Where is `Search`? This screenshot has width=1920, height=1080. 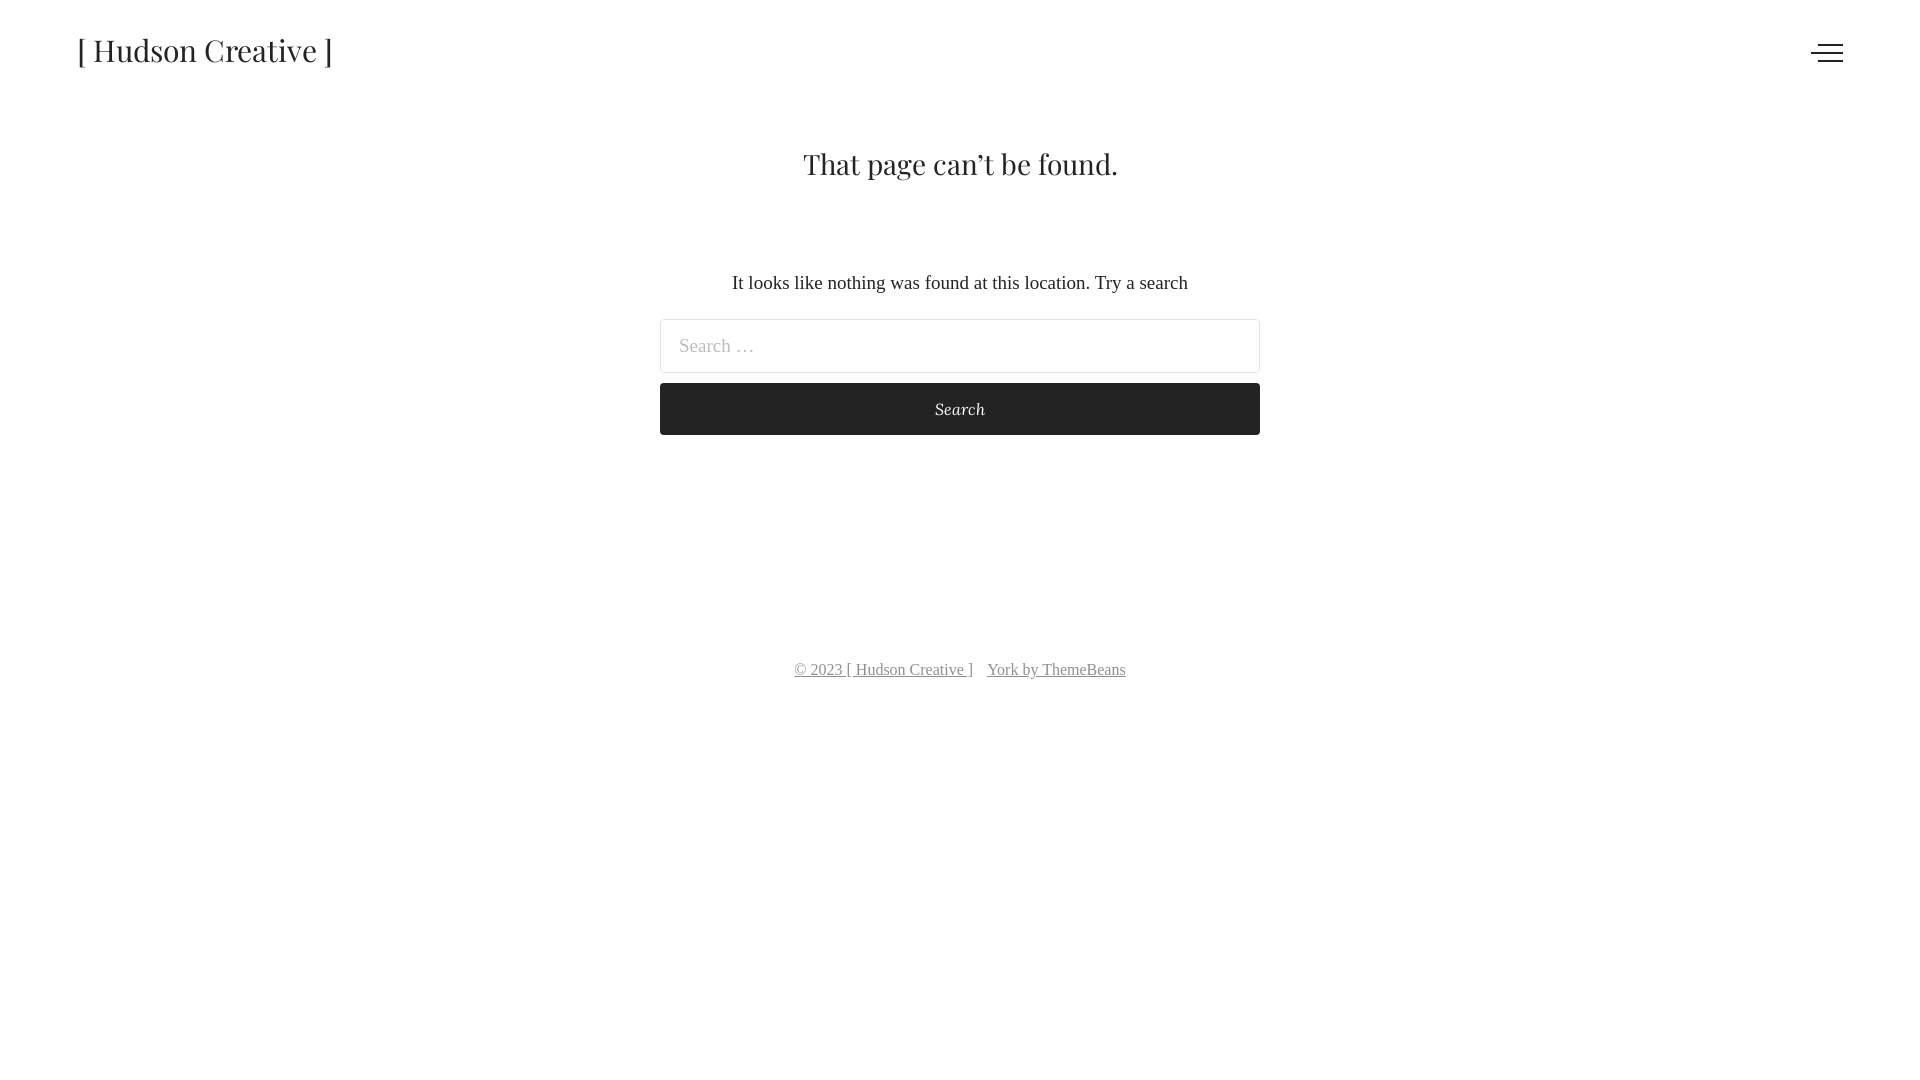 Search is located at coordinates (960, 409).